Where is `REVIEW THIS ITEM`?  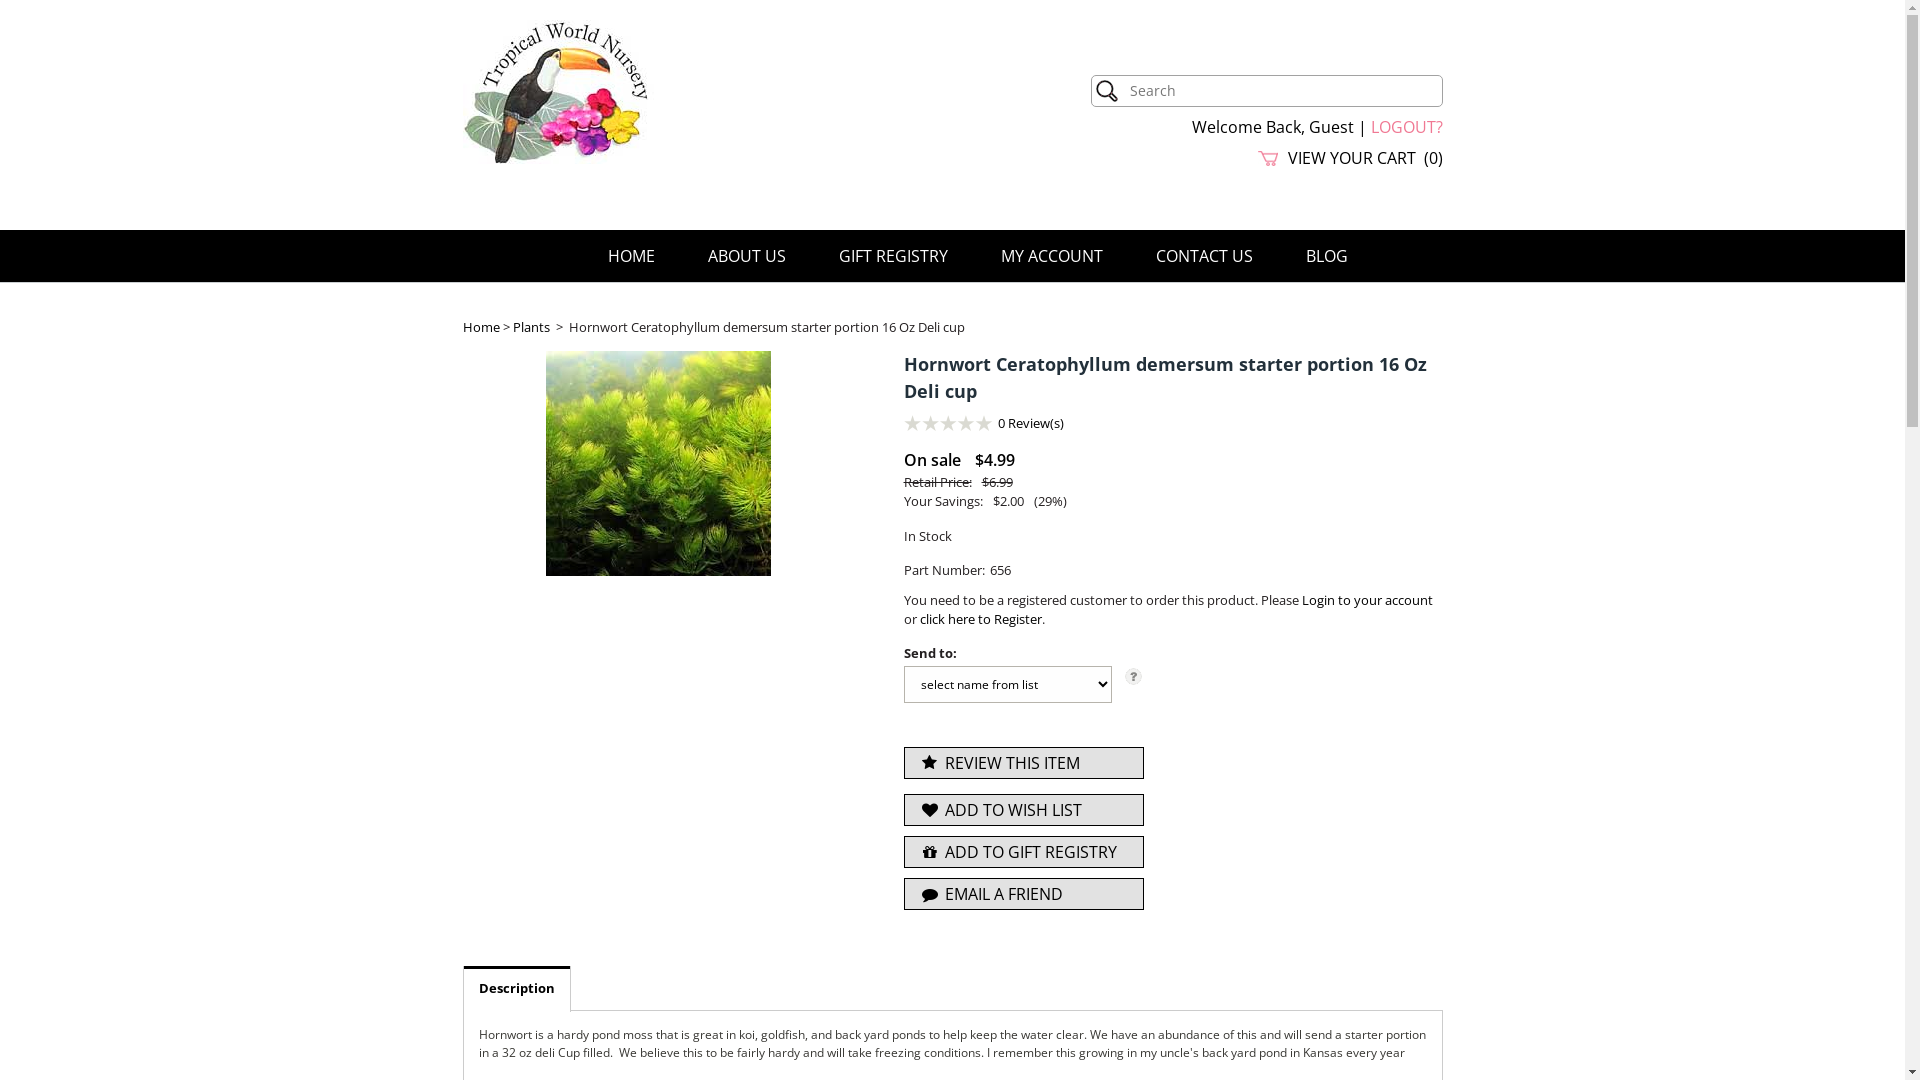 REVIEW THIS ITEM is located at coordinates (1024, 763).